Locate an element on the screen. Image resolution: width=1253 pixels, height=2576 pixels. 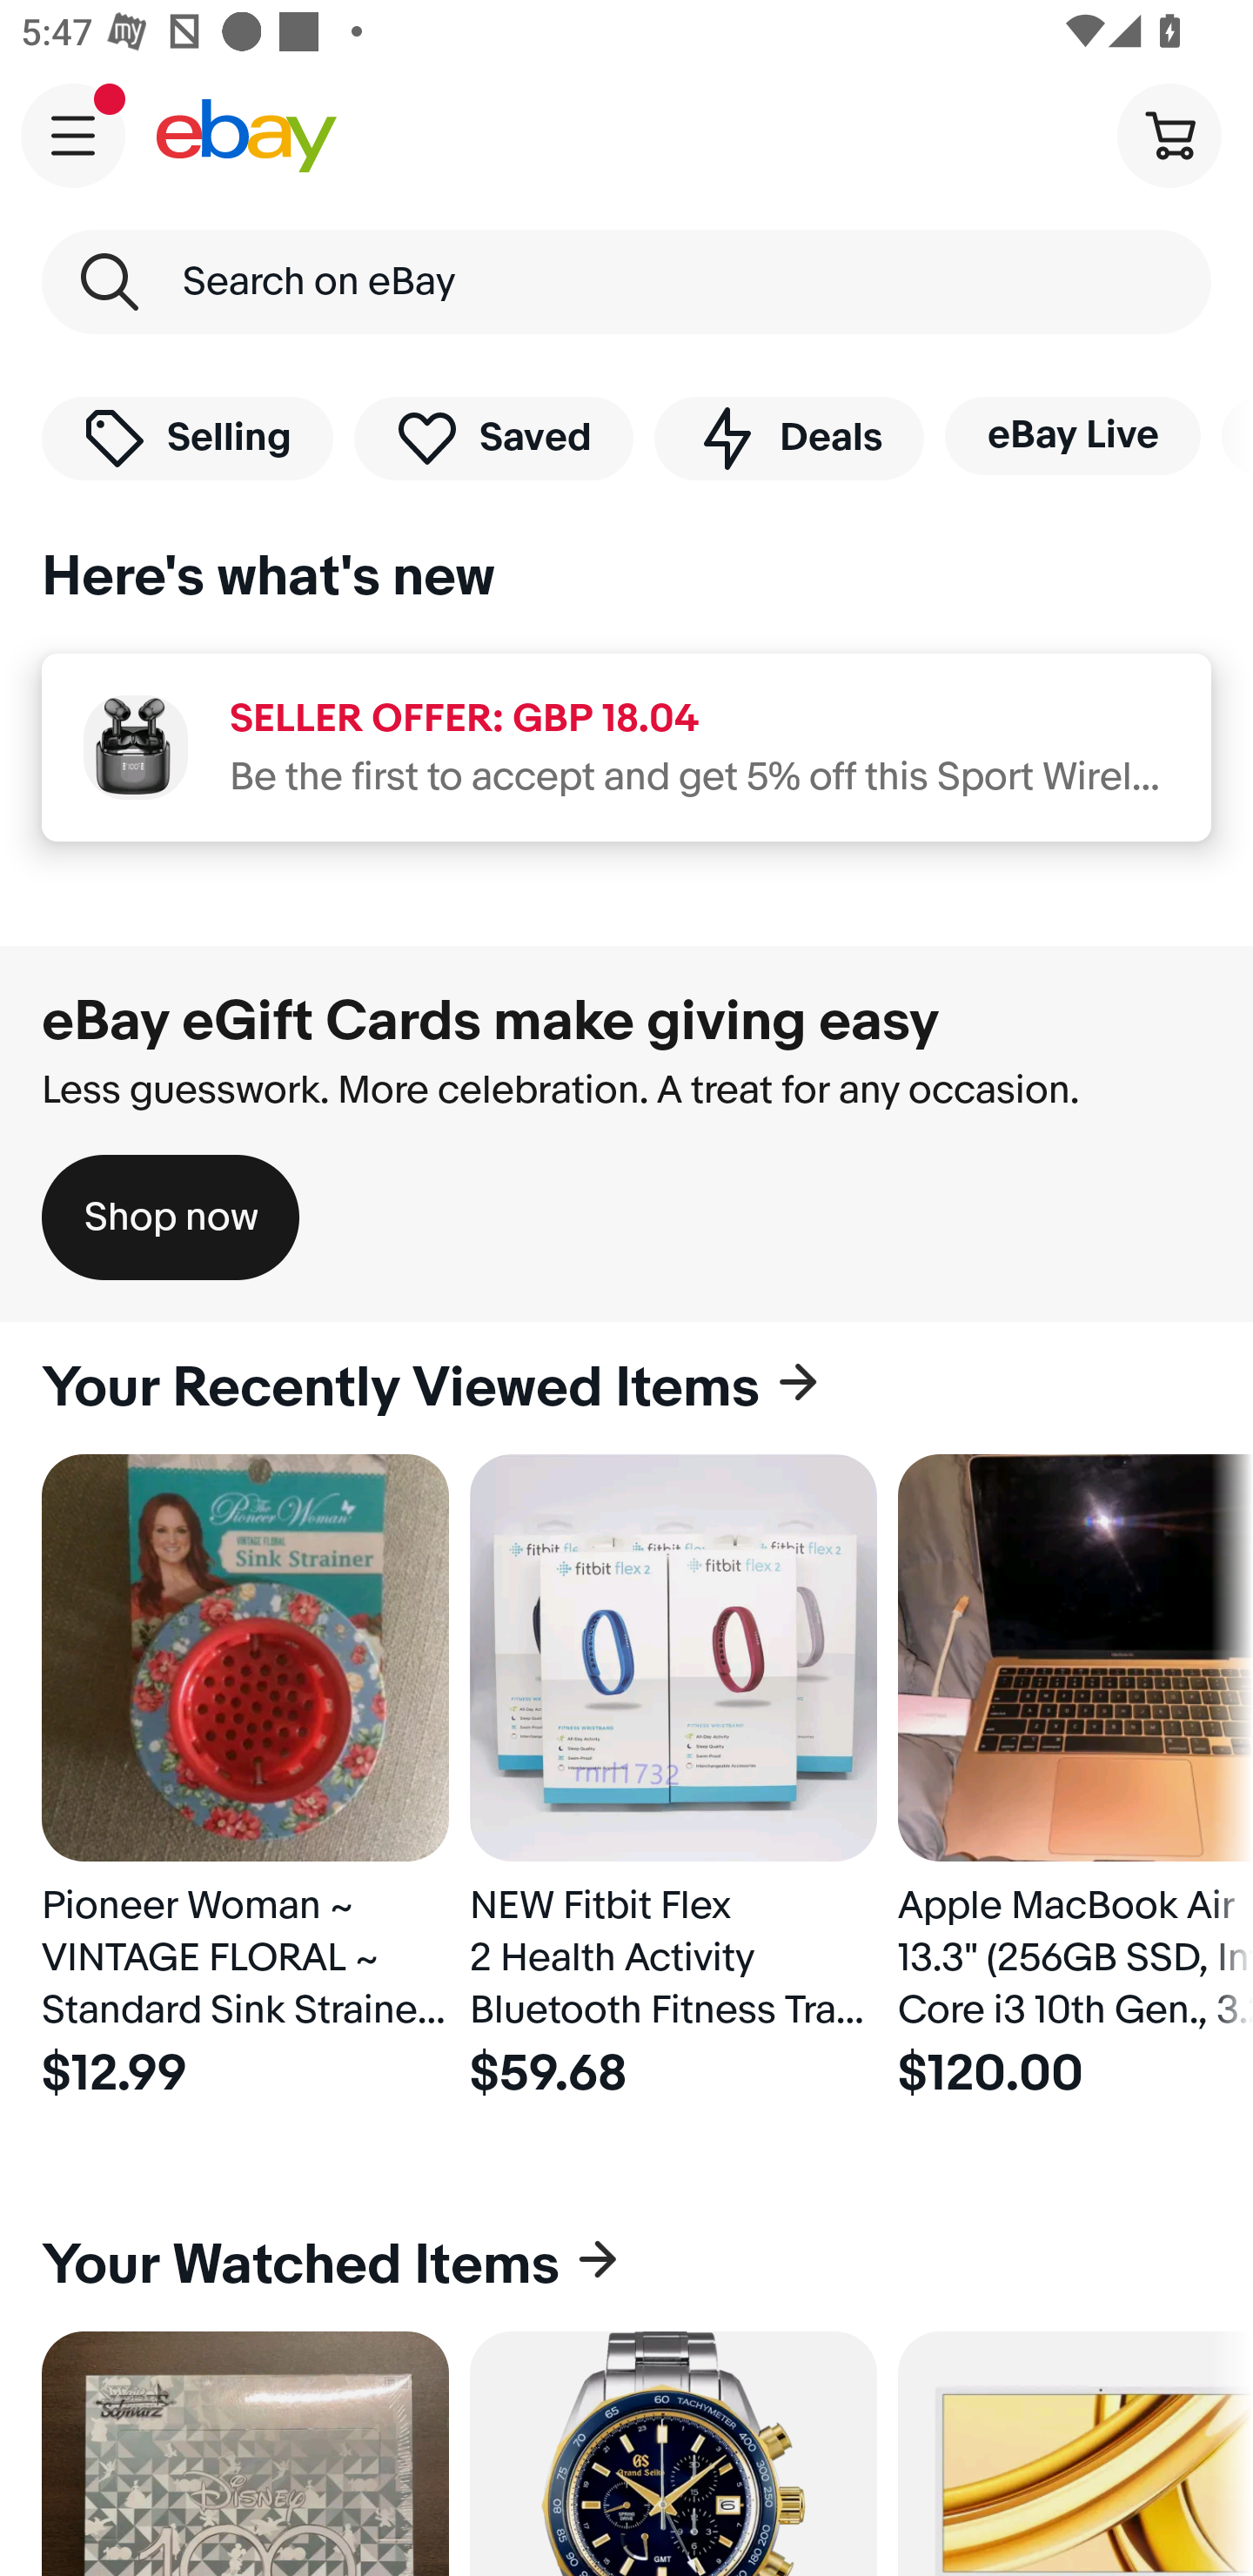
Your Watched Items   is located at coordinates (626, 2264).